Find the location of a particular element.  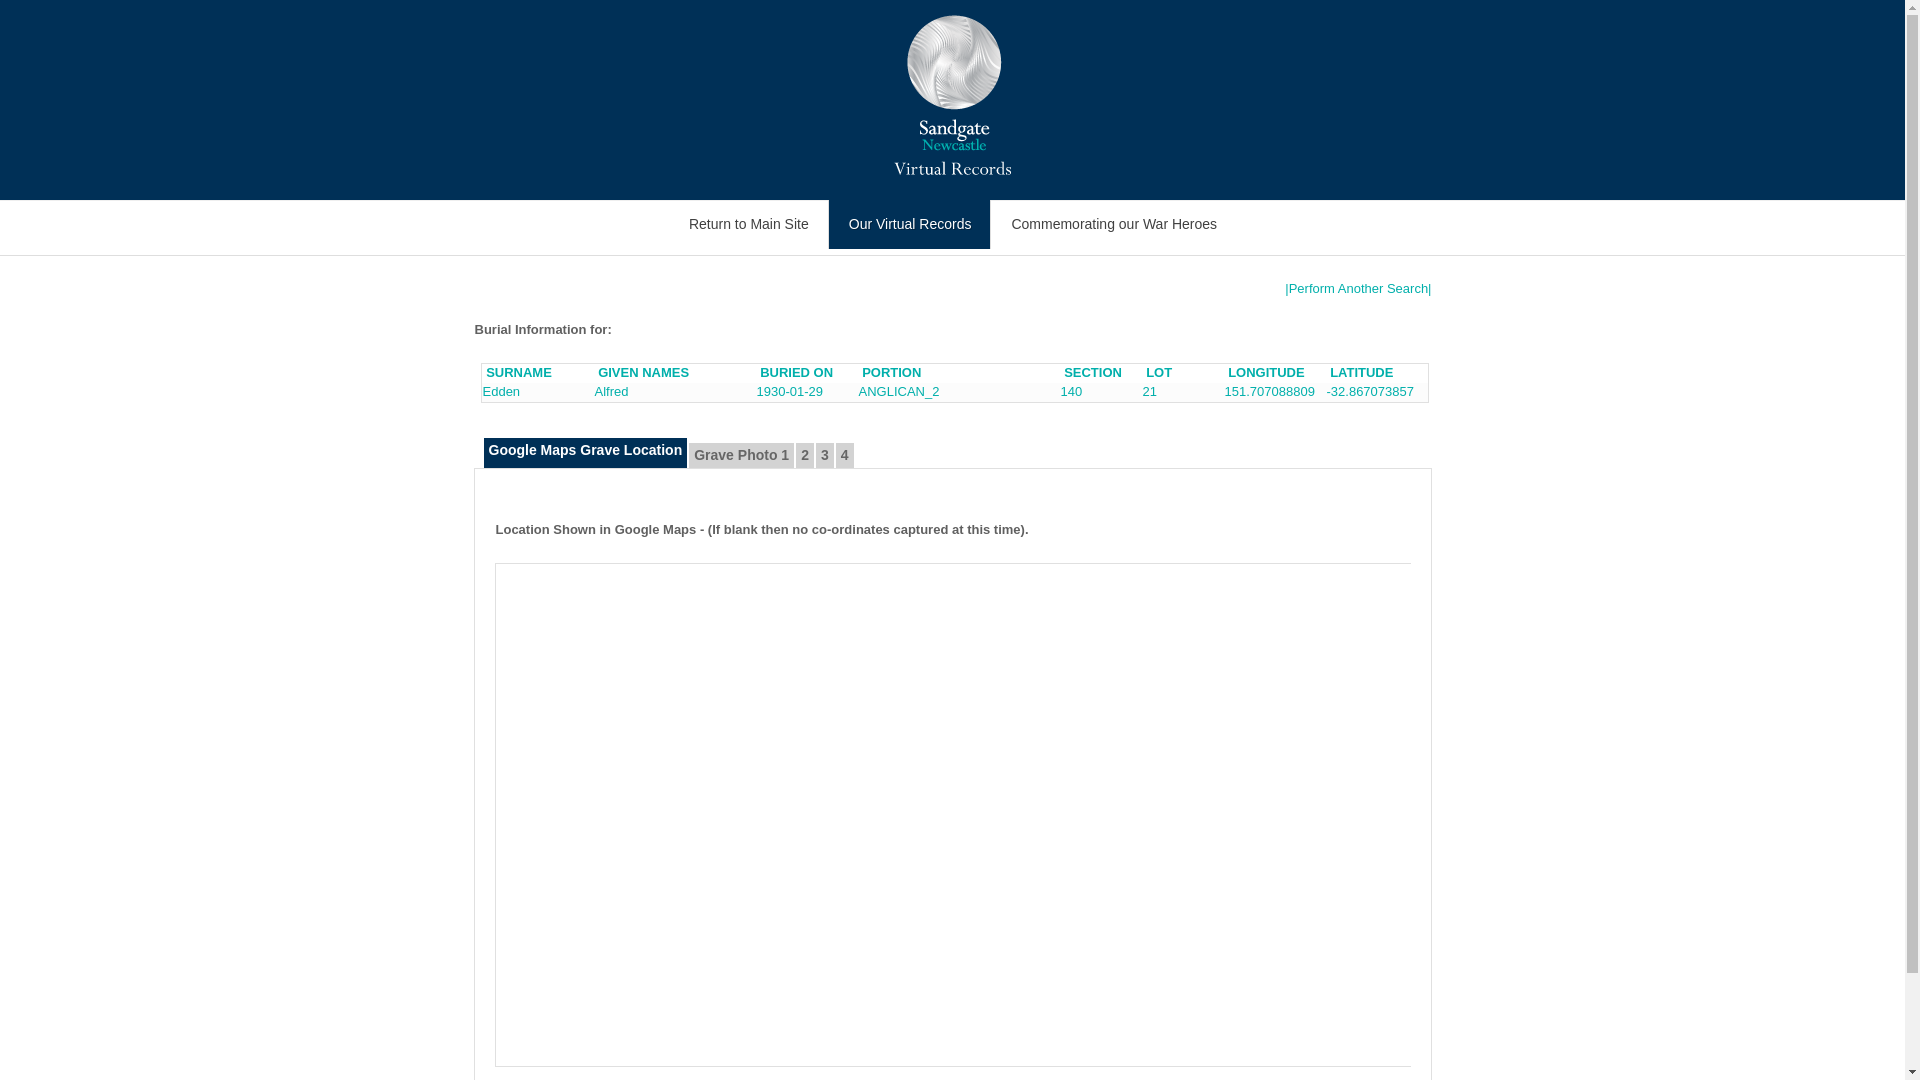

ANGLICAN_2 is located at coordinates (898, 392).